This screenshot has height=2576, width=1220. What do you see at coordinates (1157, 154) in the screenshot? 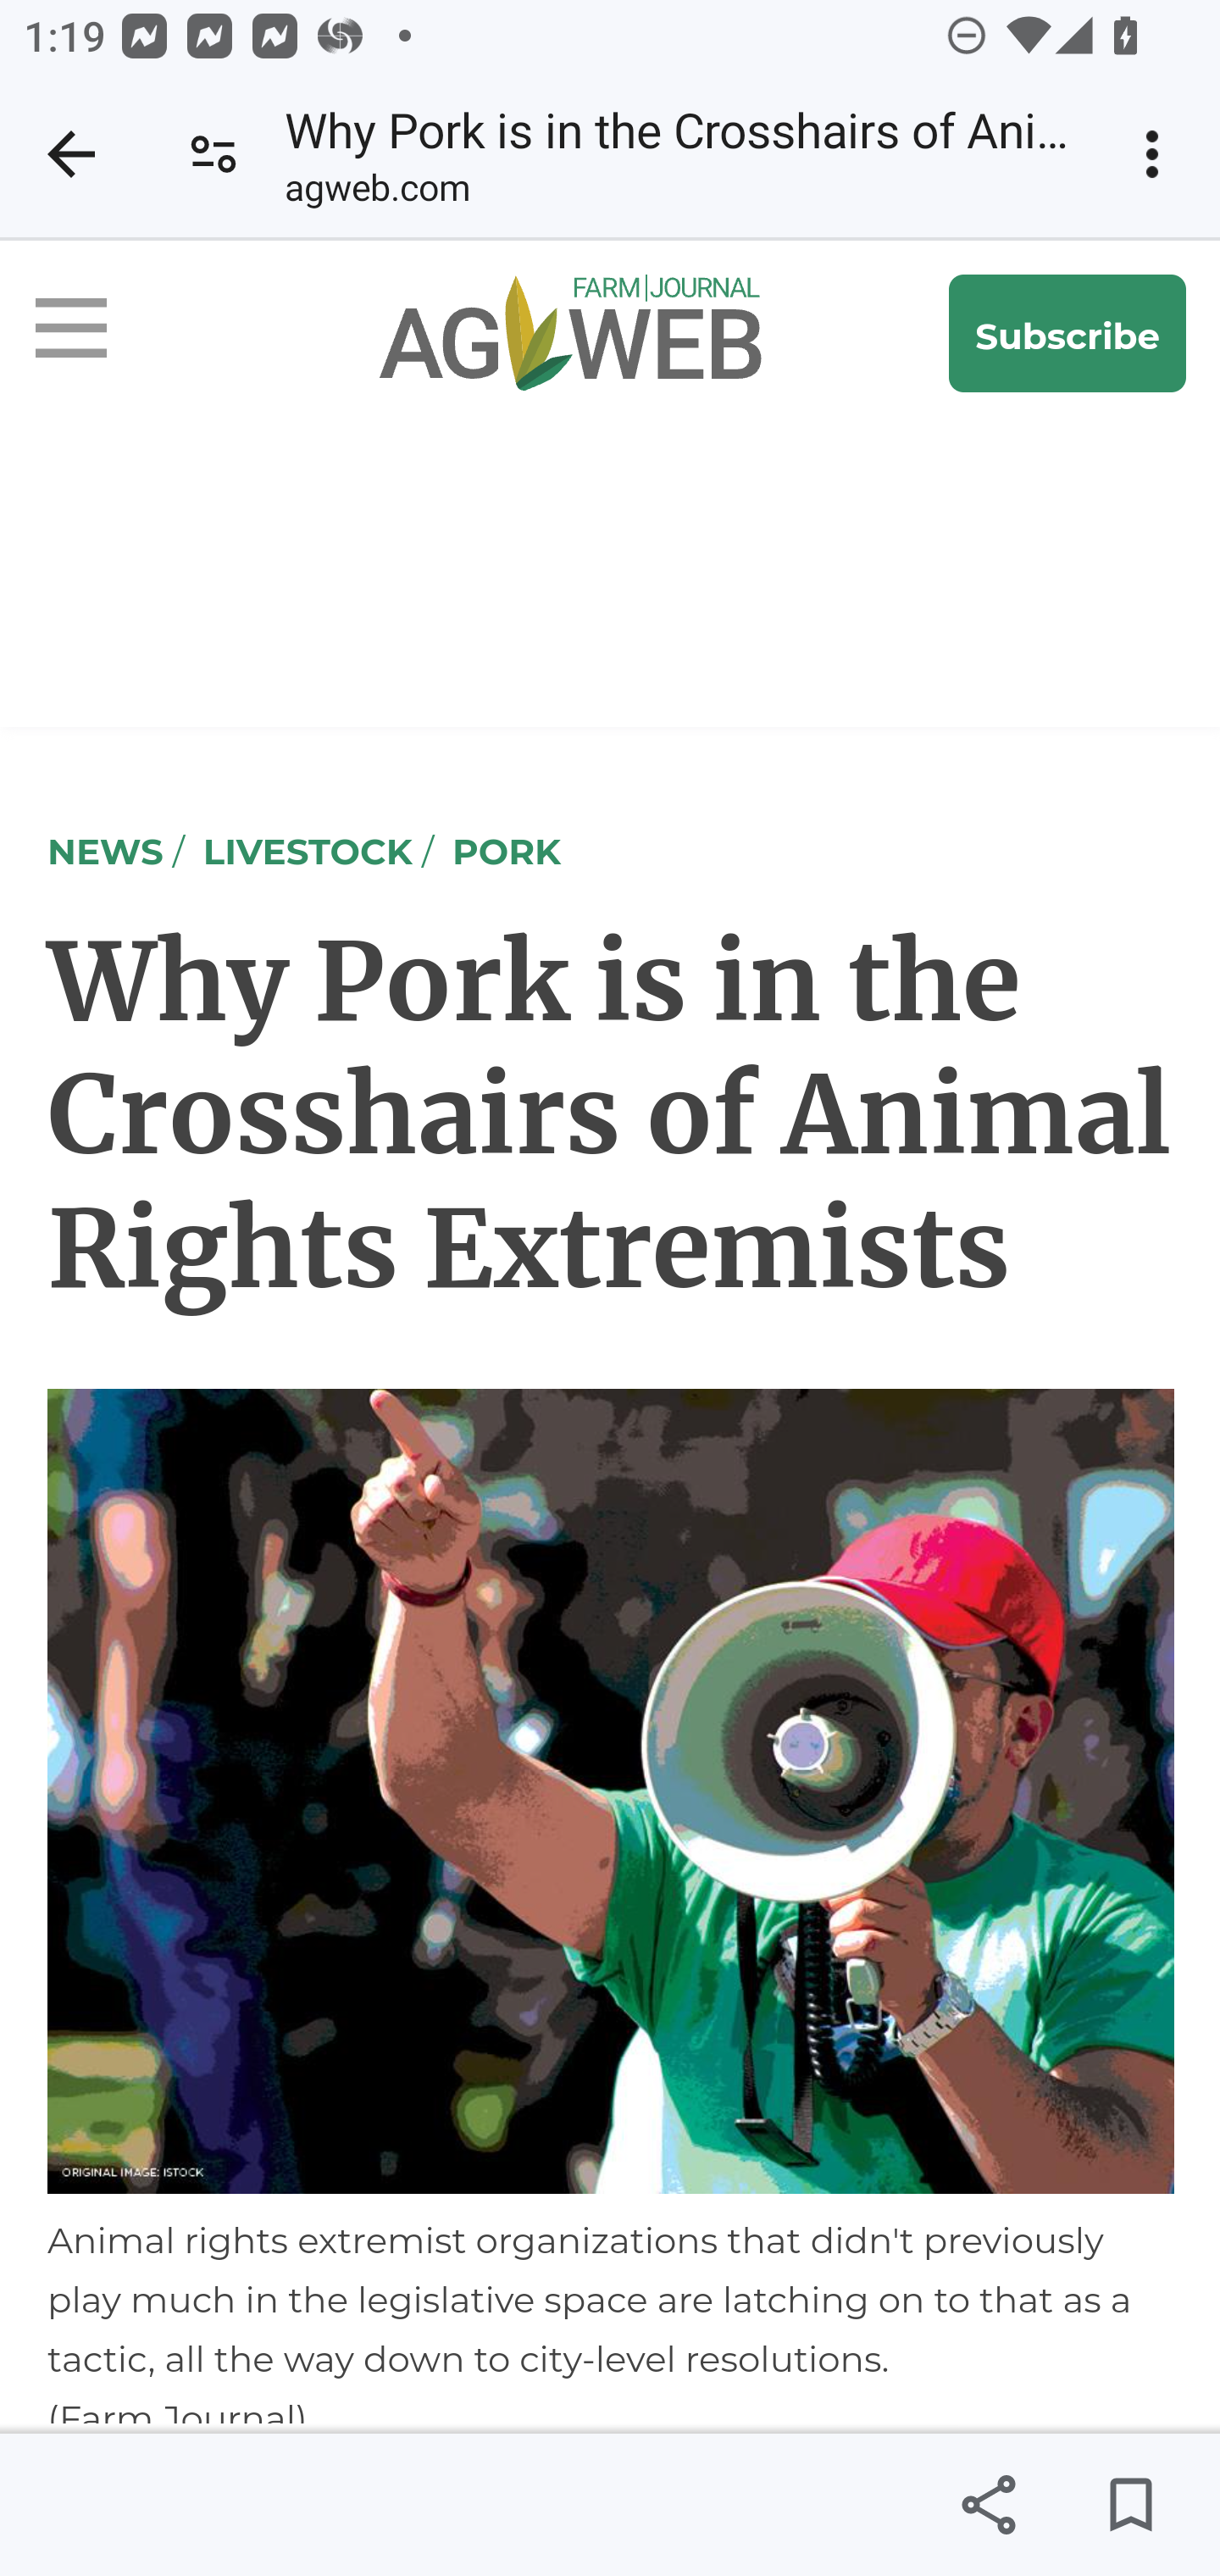
I see `Customize and control Google Chrome` at bounding box center [1157, 154].